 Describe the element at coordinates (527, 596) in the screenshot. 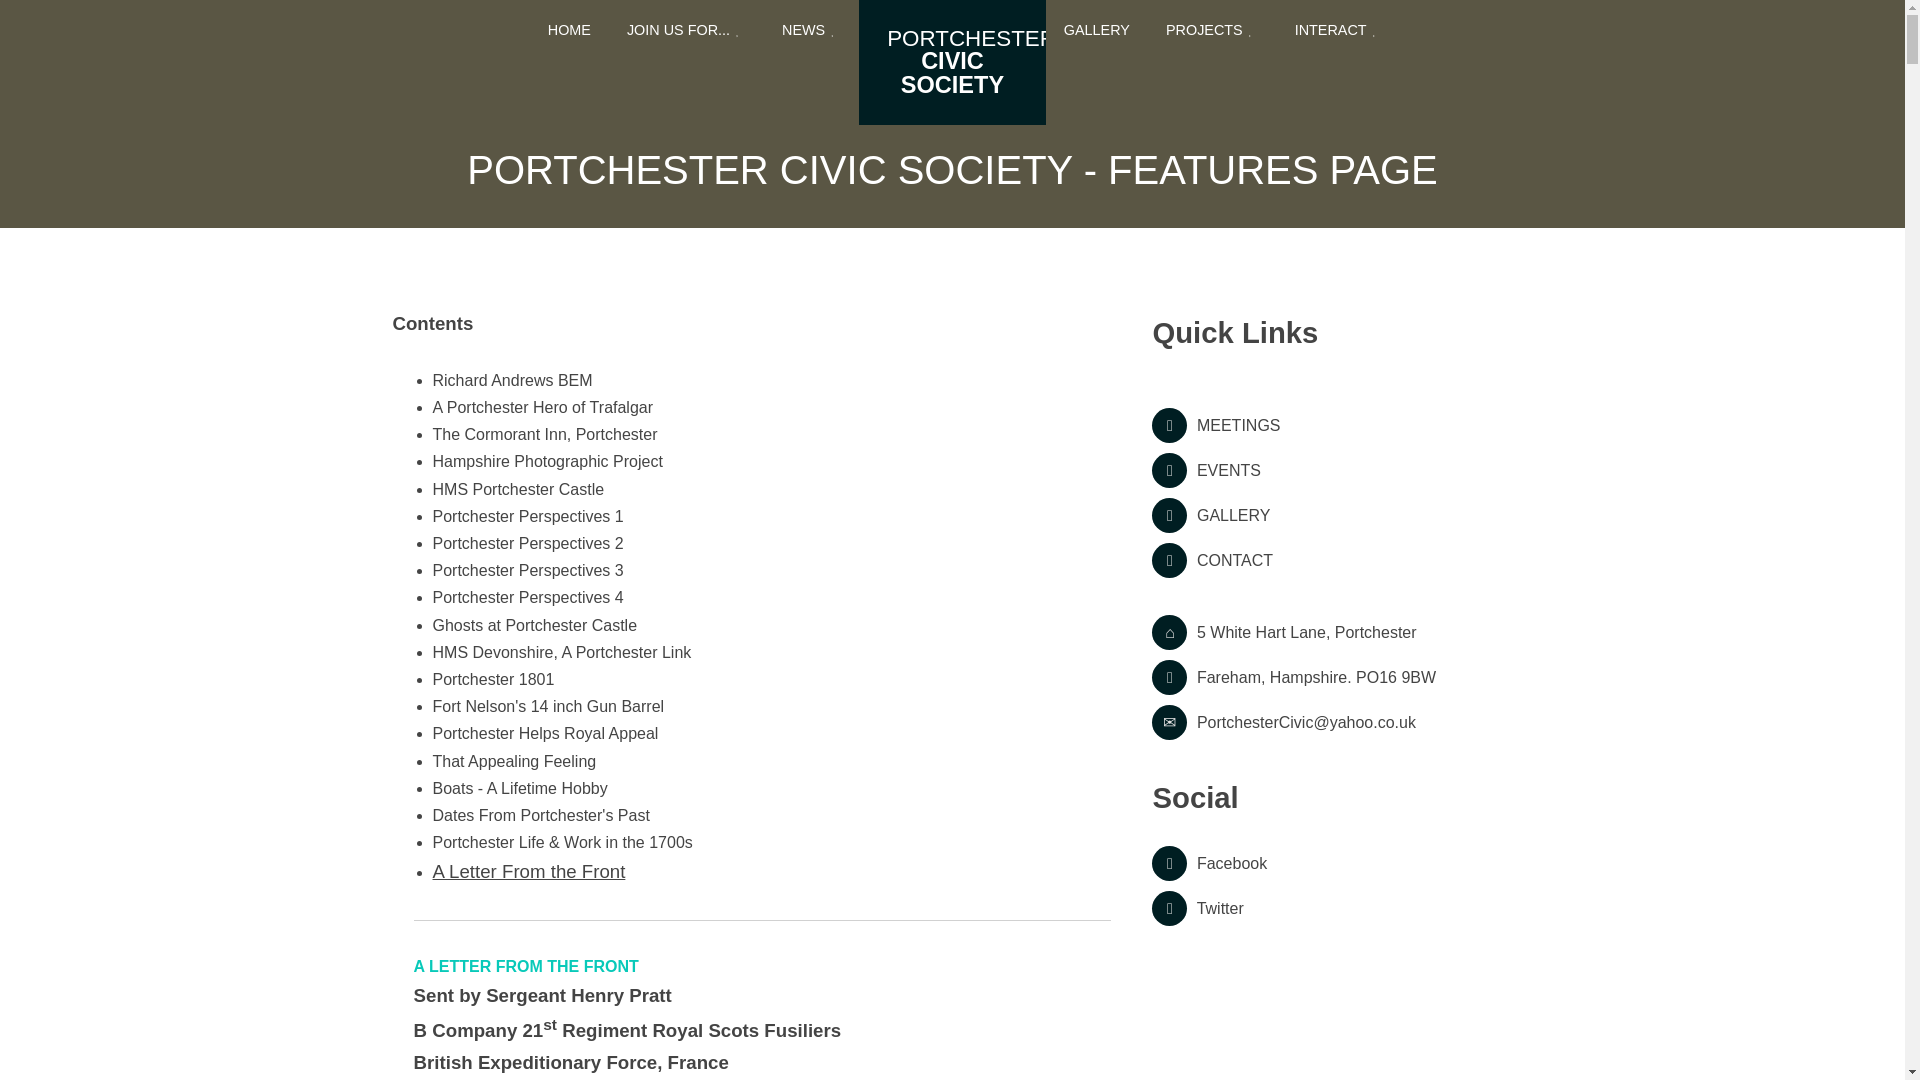

I see `Portchester Perspectives 4` at that location.